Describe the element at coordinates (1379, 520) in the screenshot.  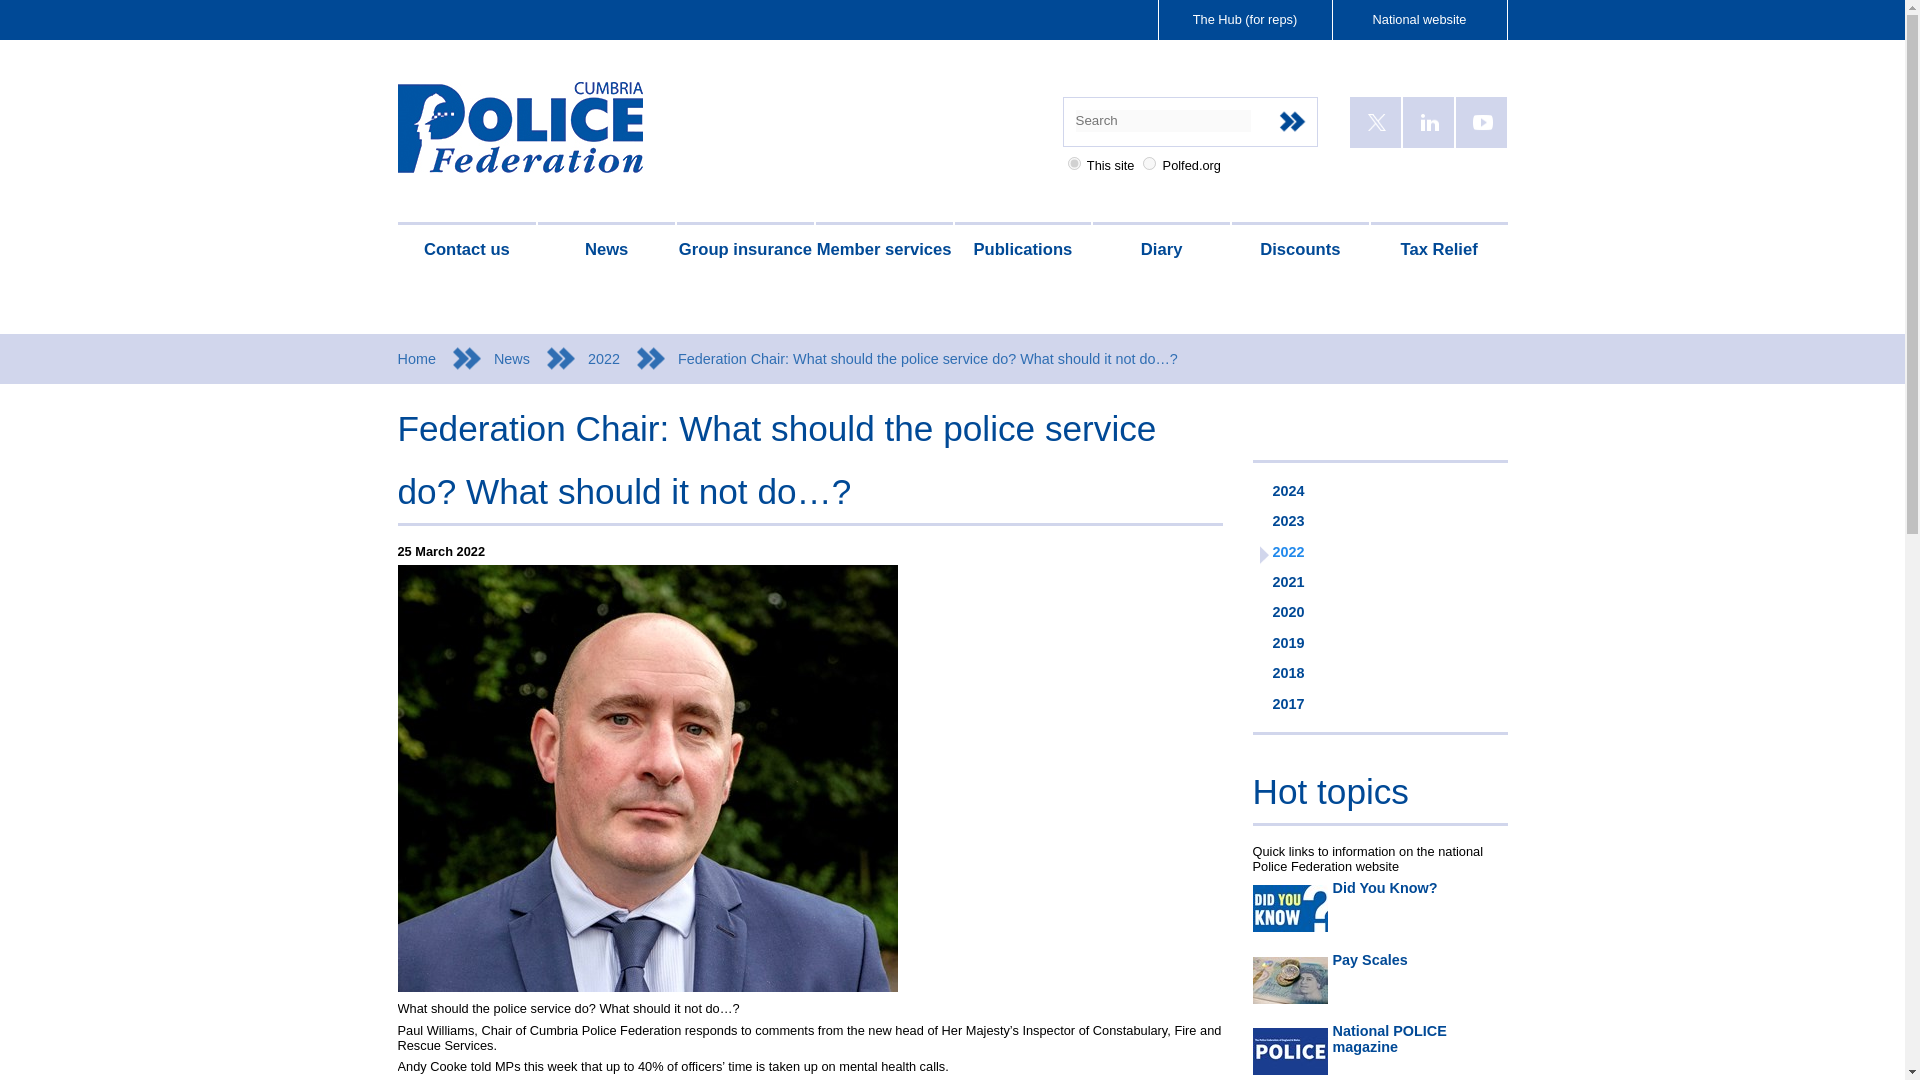
I see `2023` at that location.